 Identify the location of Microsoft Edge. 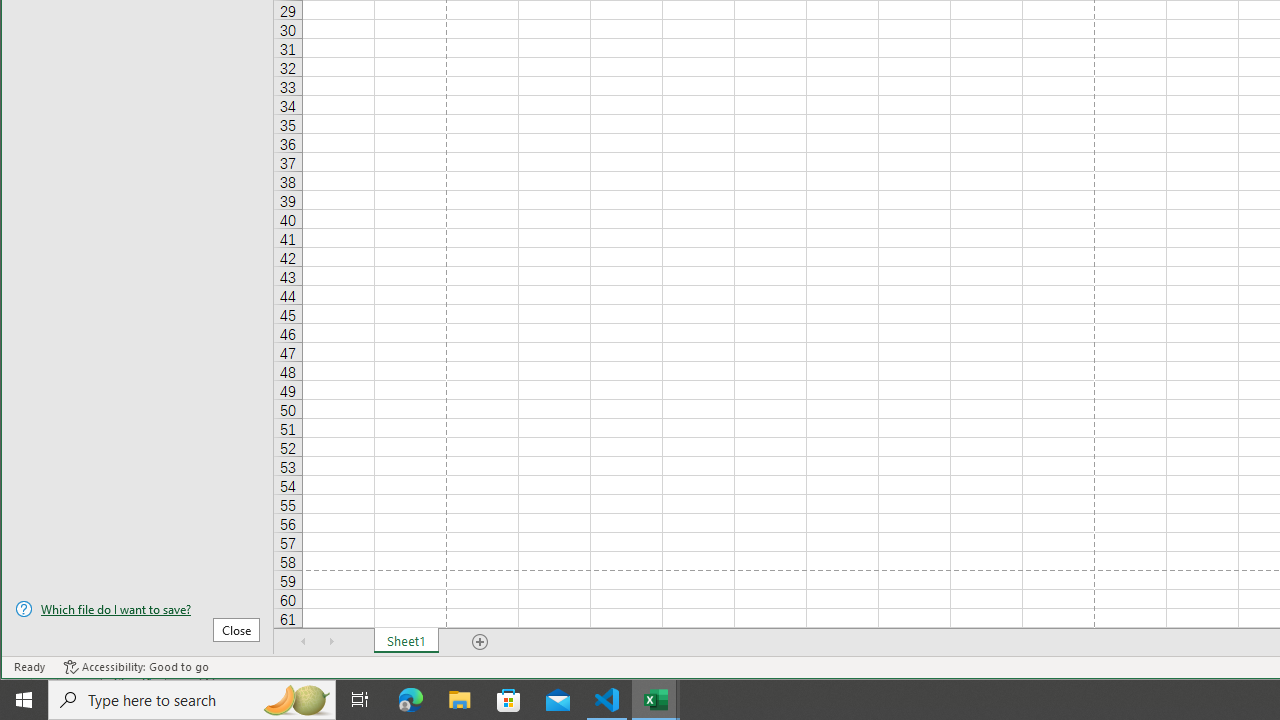
(411, 700).